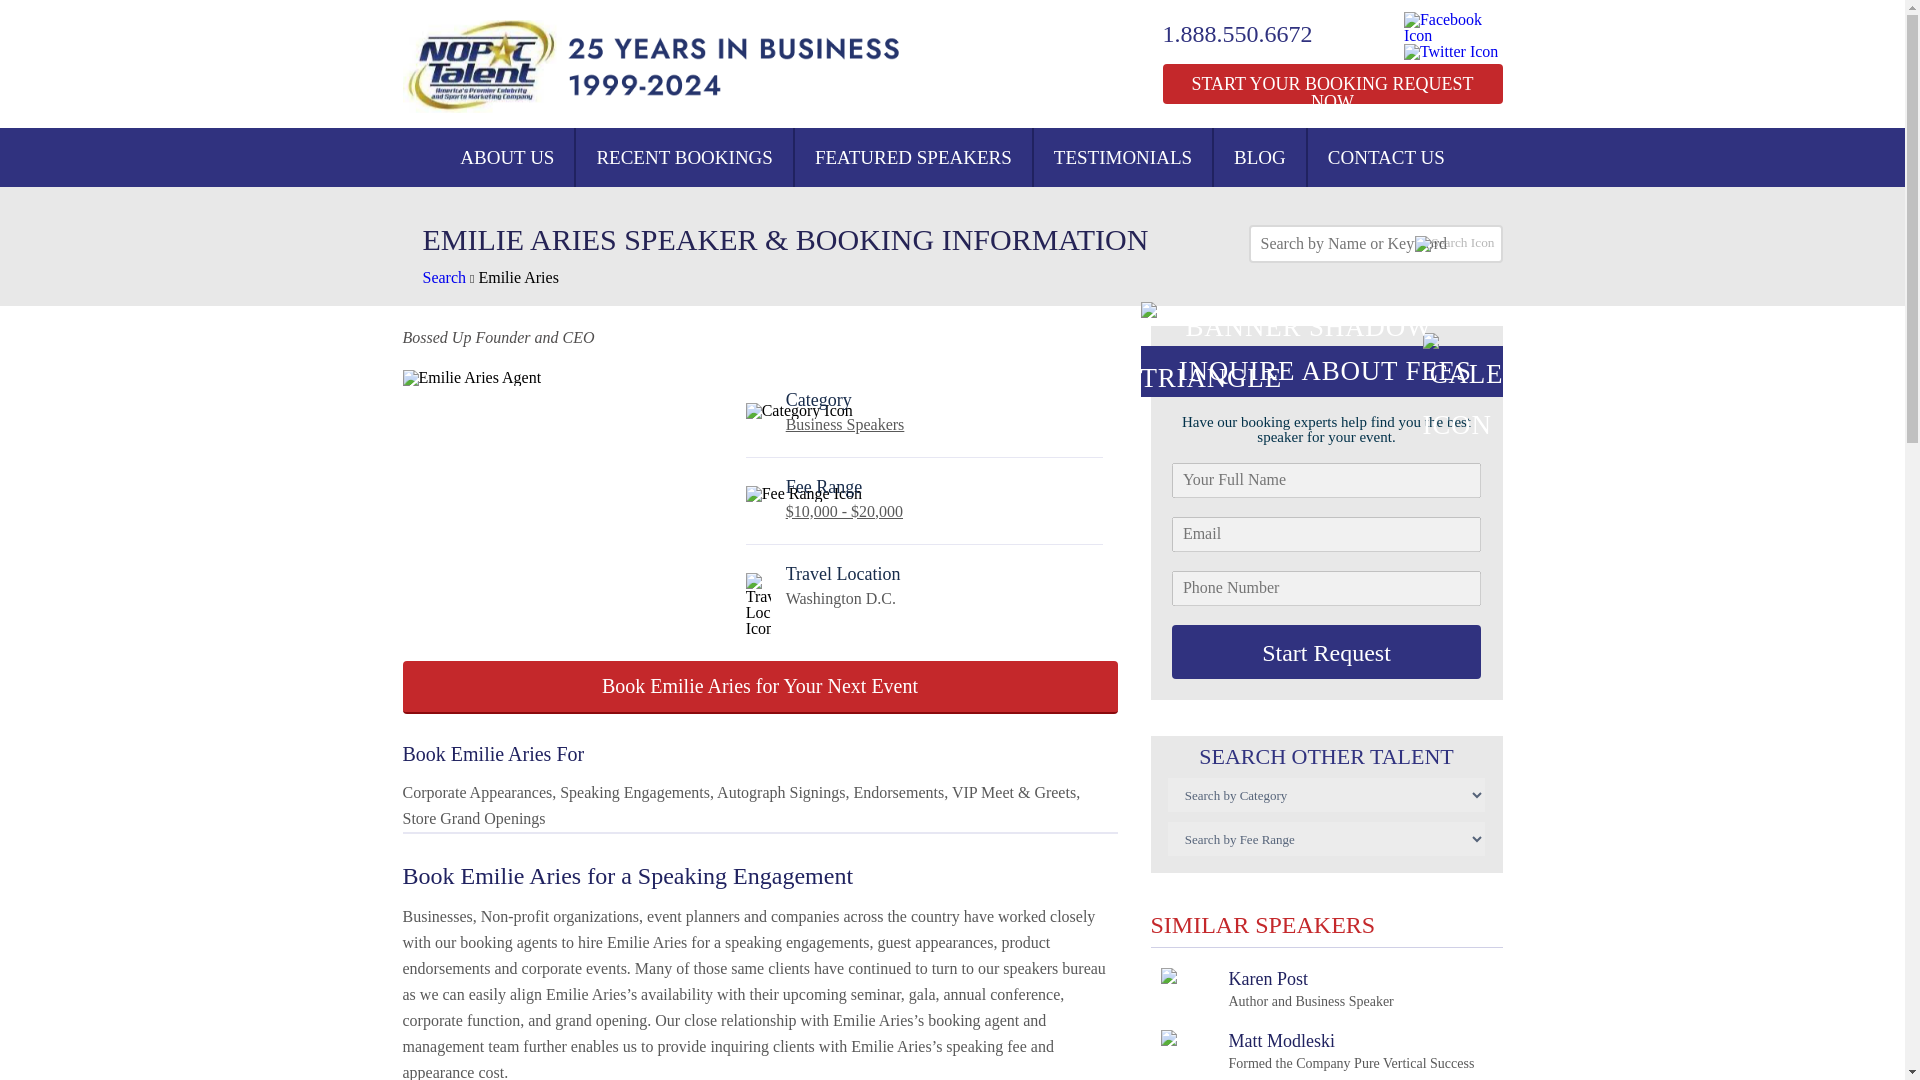 Image resolution: width=1920 pixels, height=1080 pixels. I want to click on 1.888.550.6672, so click(1250, 34).